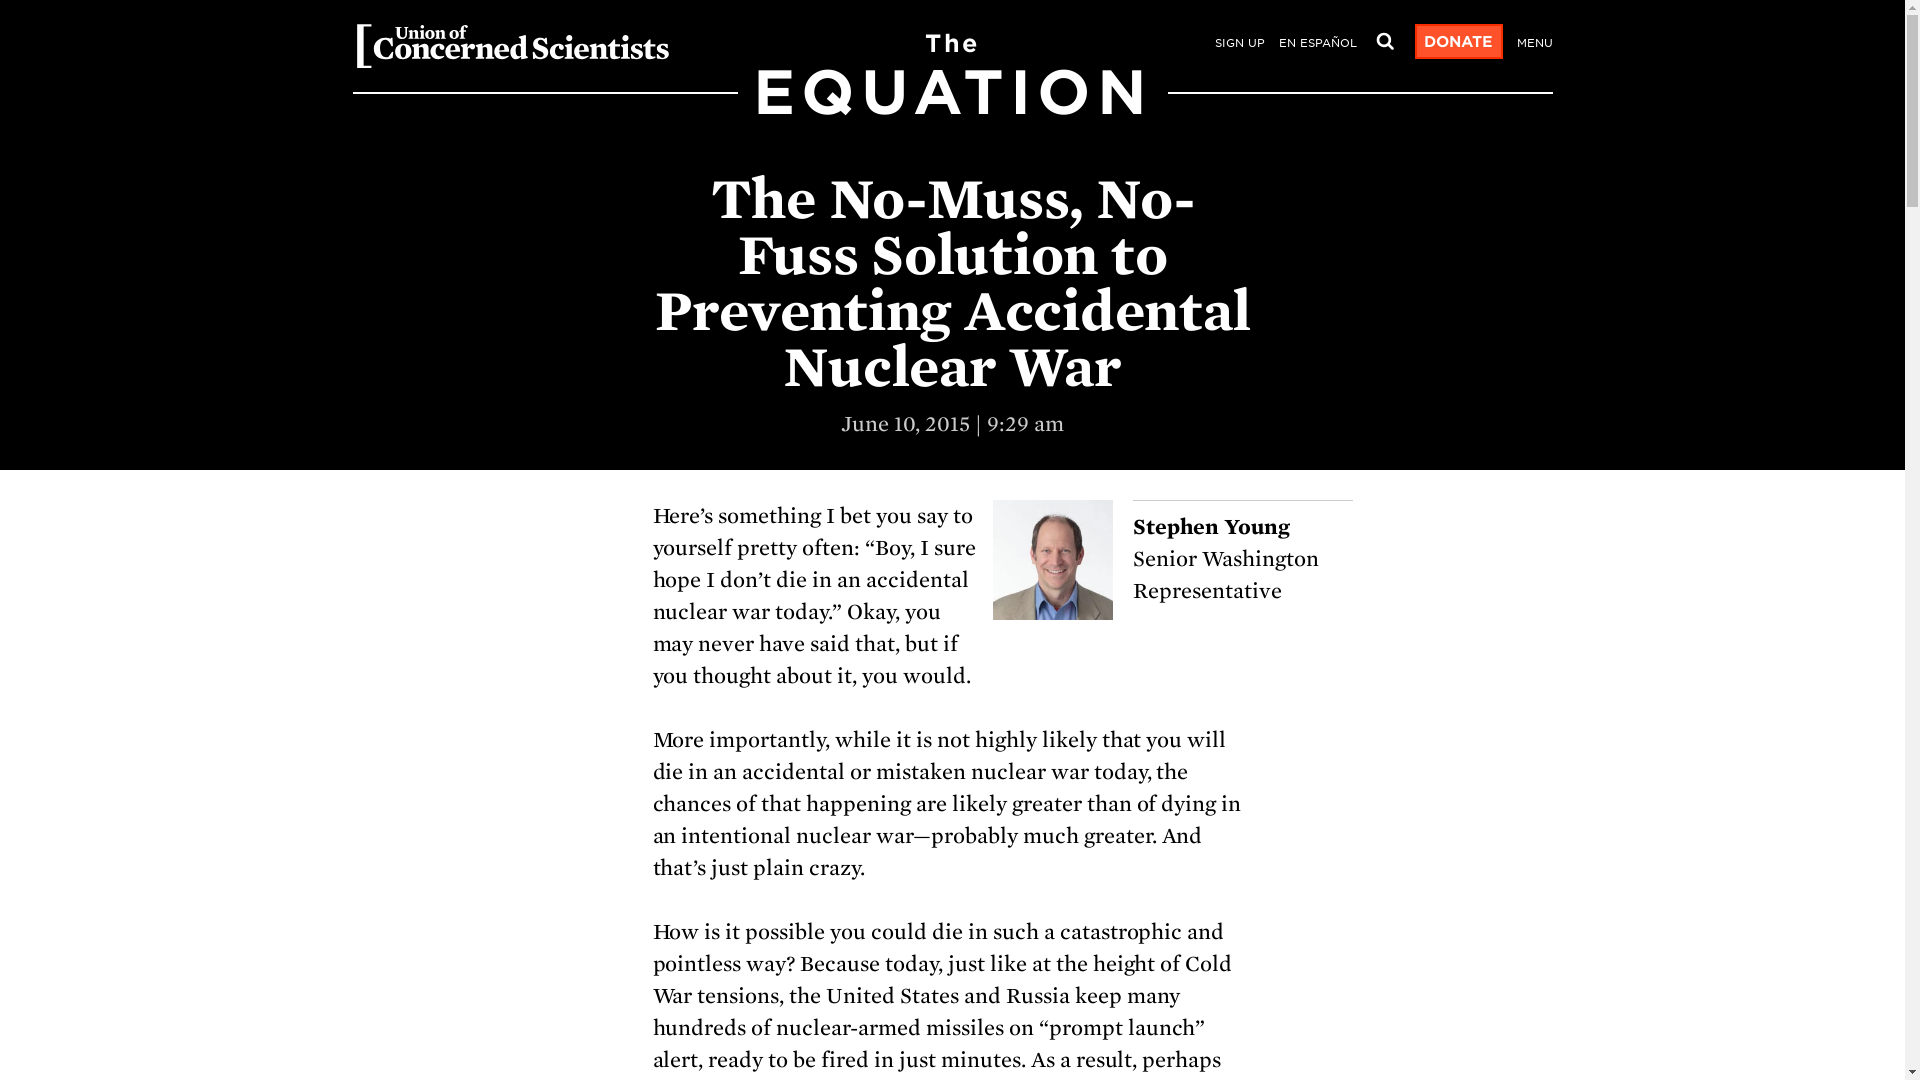 This screenshot has height=1080, width=1920. What do you see at coordinates (1238, 44) in the screenshot?
I see `SIGN UP` at bounding box center [1238, 44].